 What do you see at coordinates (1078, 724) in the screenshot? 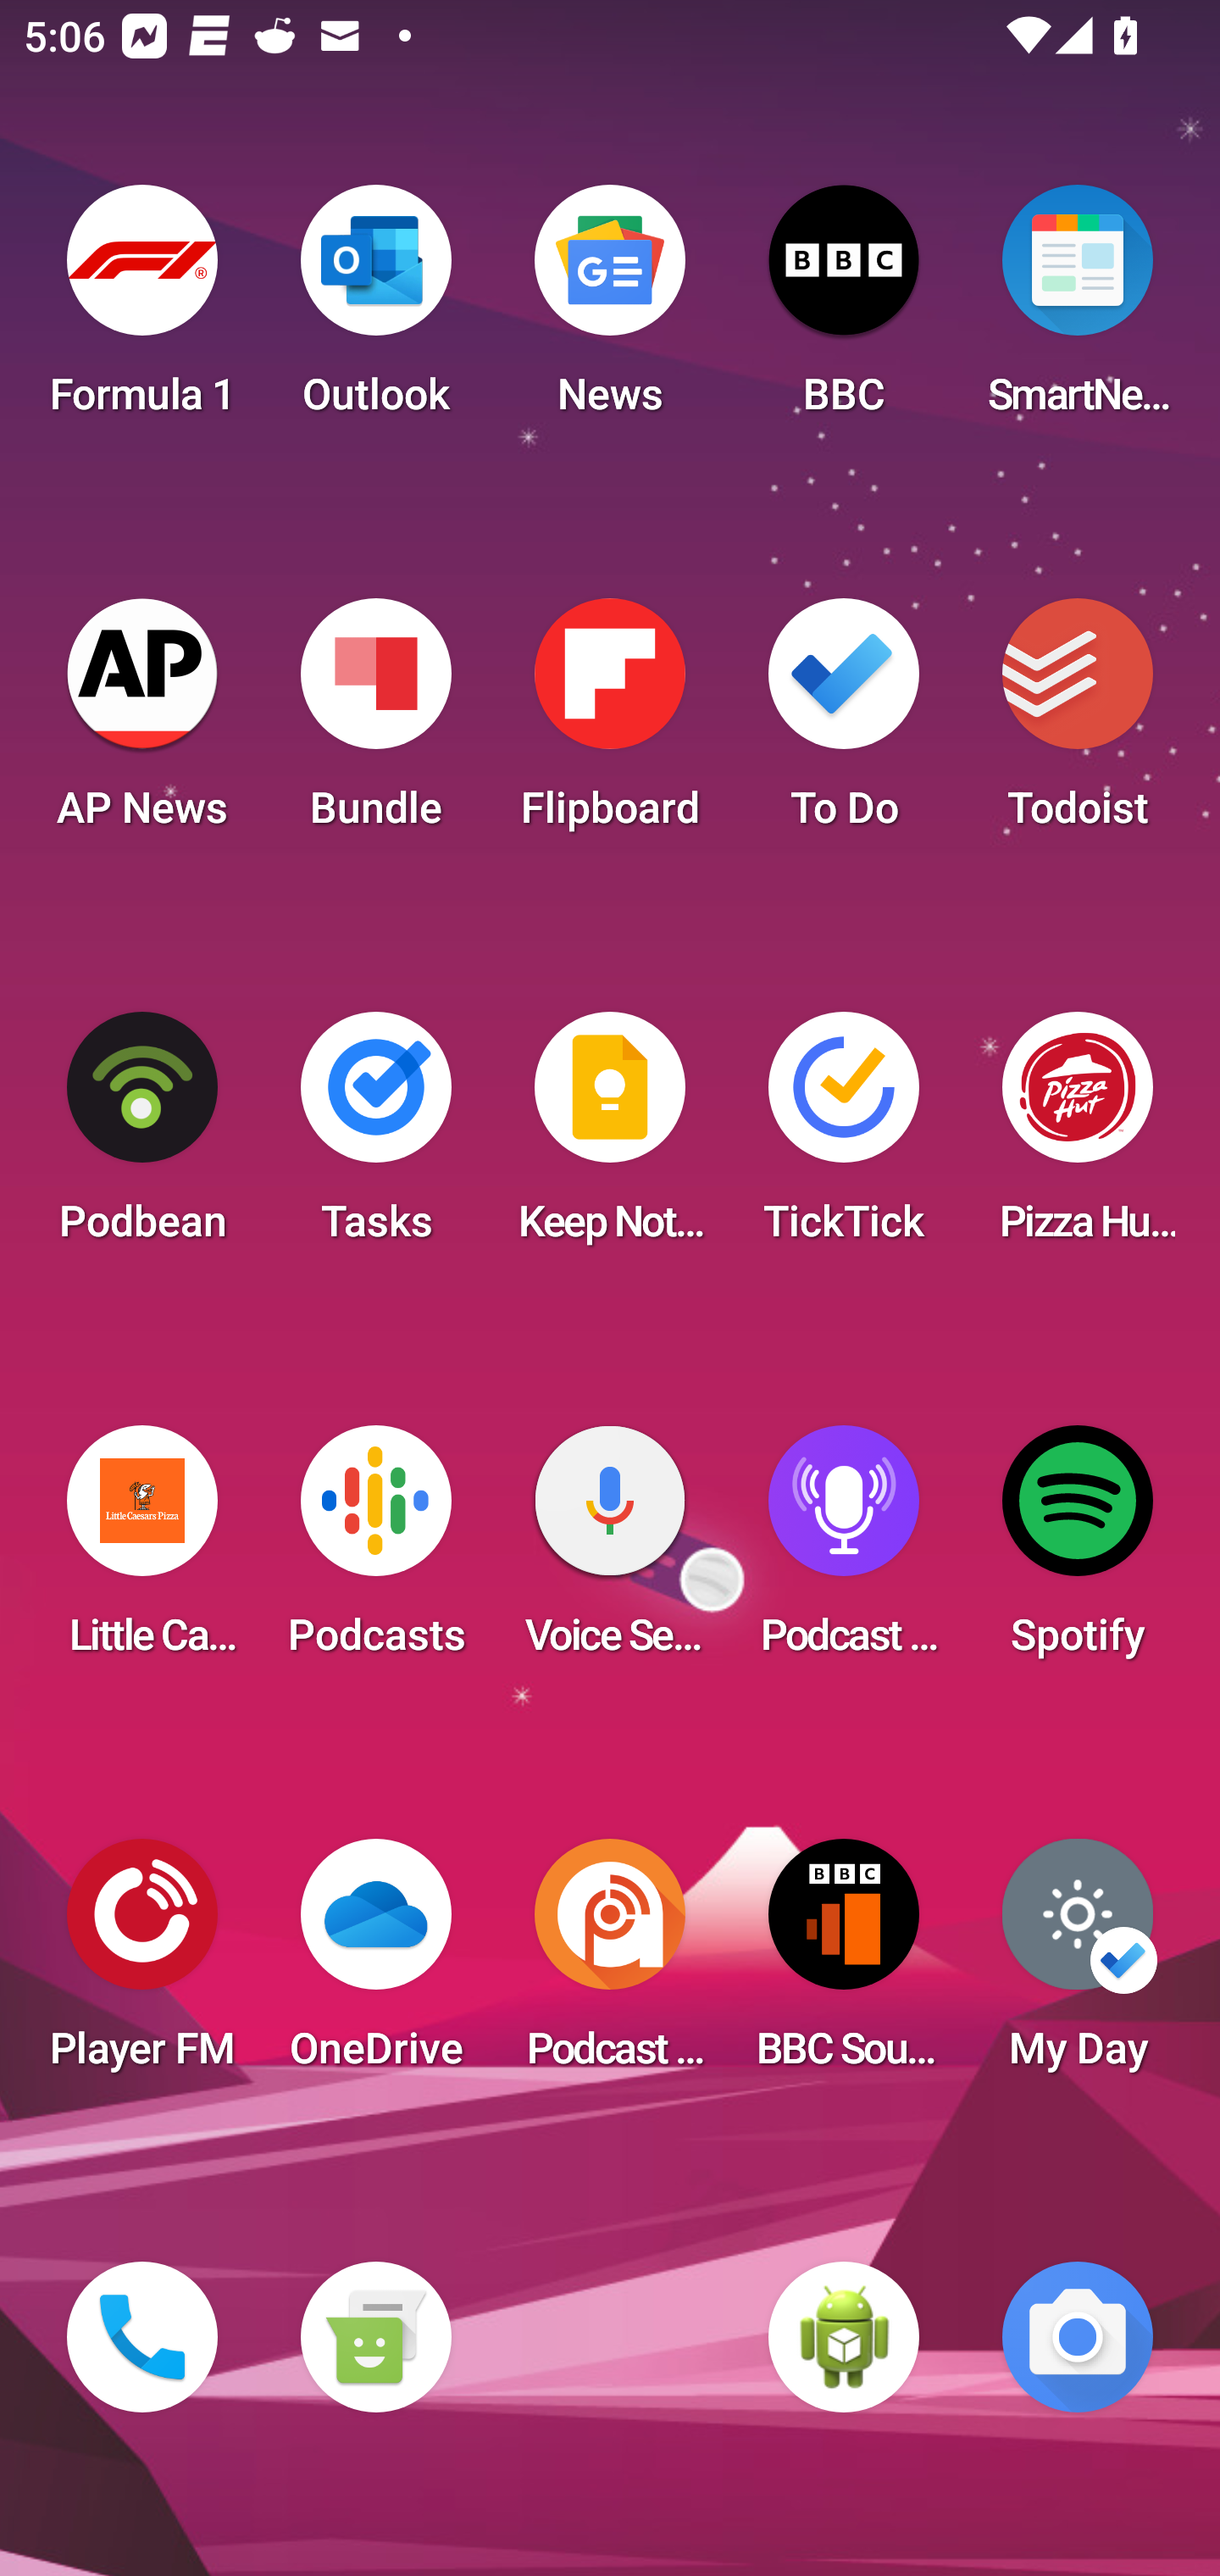
I see `Todoist` at bounding box center [1078, 724].